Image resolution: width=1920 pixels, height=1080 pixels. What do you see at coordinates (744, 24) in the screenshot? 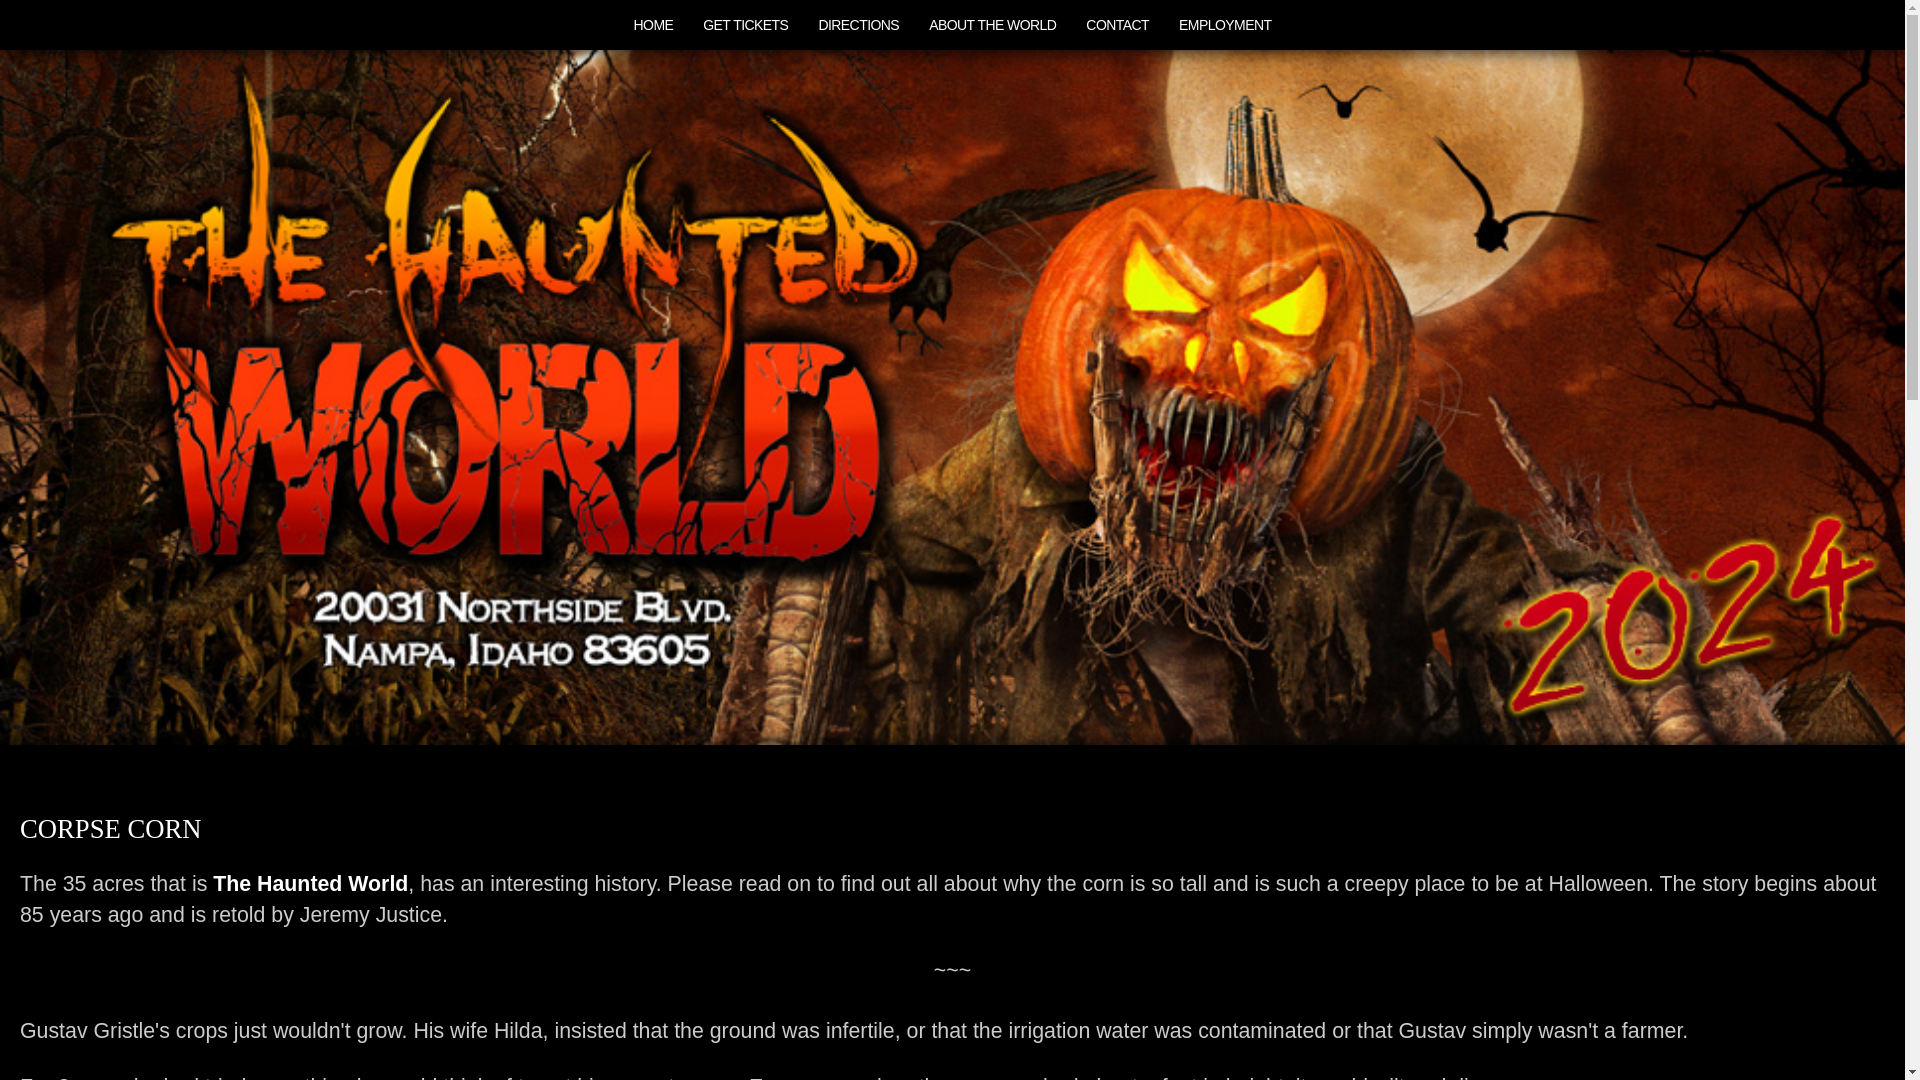
I see `GET TICKETS` at bounding box center [744, 24].